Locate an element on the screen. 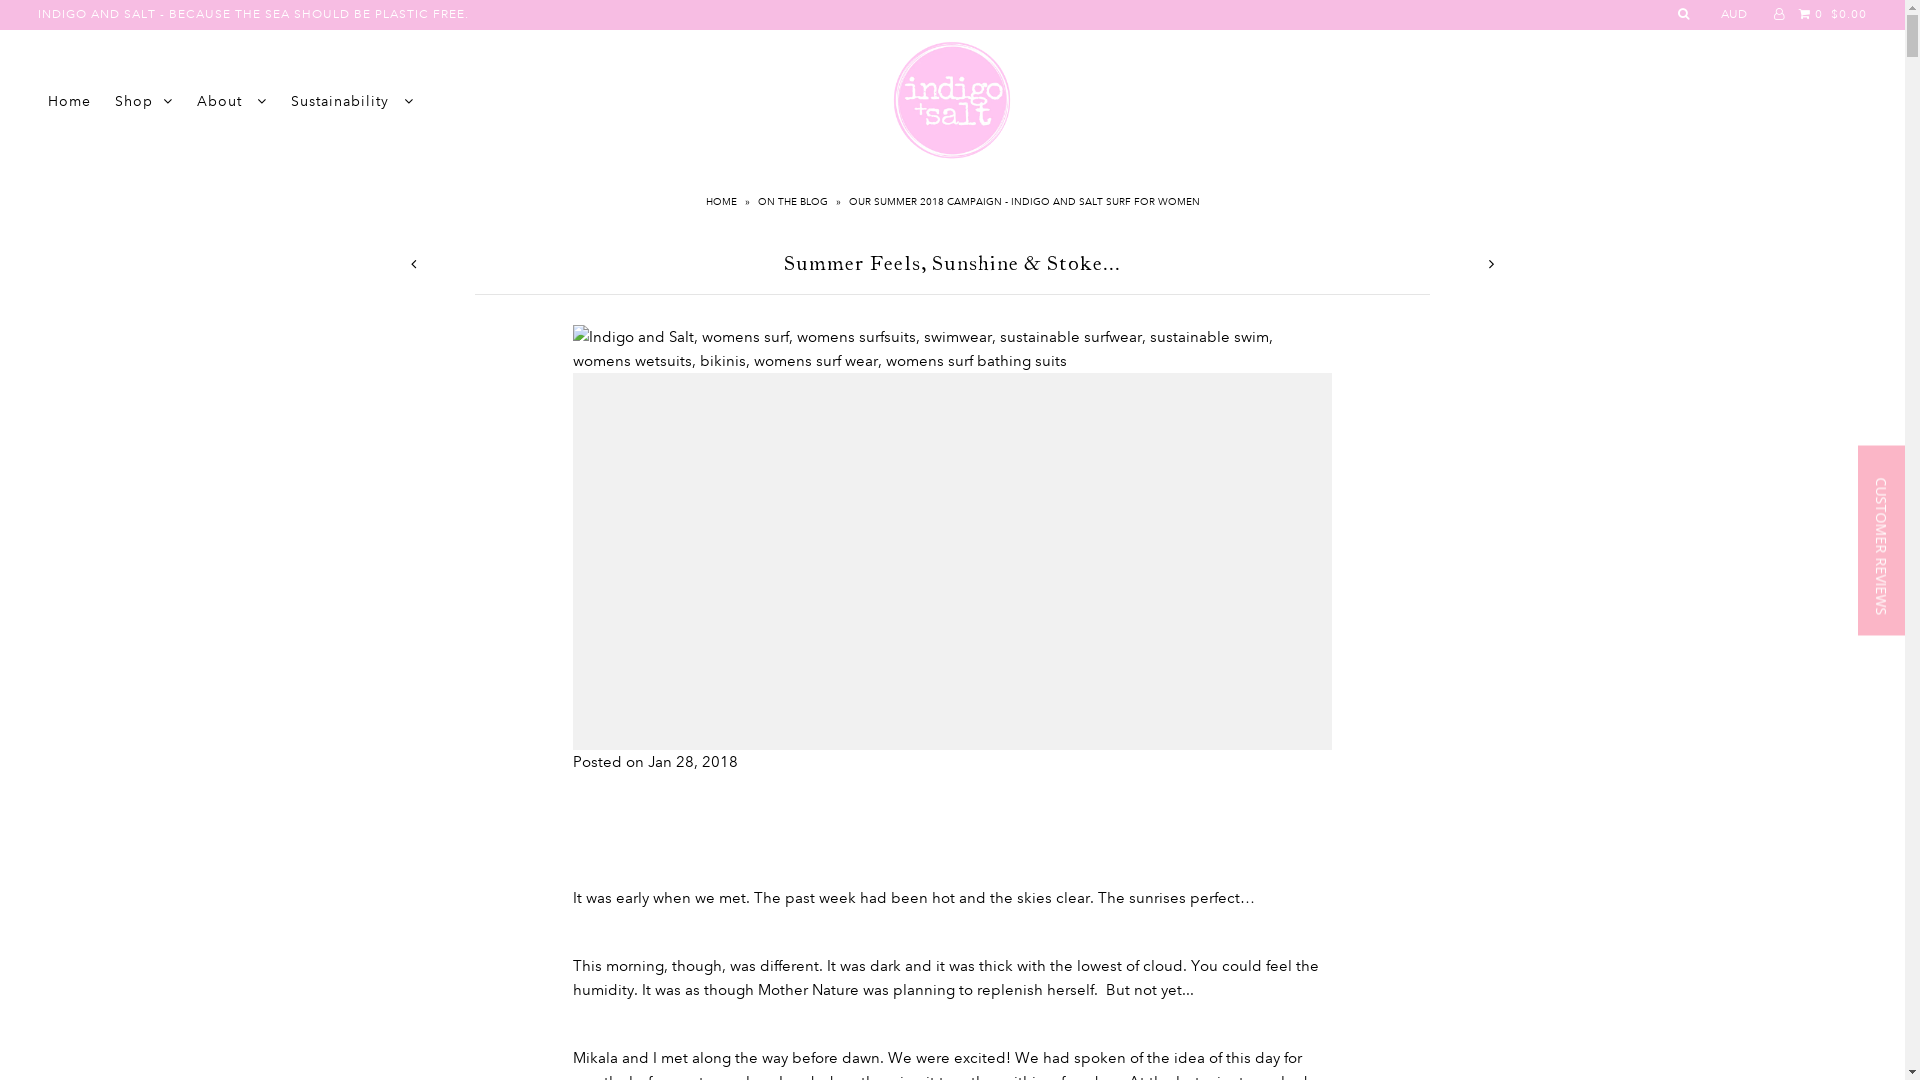 The image size is (1920, 1080). HOME is located at coordinates (724, 202).